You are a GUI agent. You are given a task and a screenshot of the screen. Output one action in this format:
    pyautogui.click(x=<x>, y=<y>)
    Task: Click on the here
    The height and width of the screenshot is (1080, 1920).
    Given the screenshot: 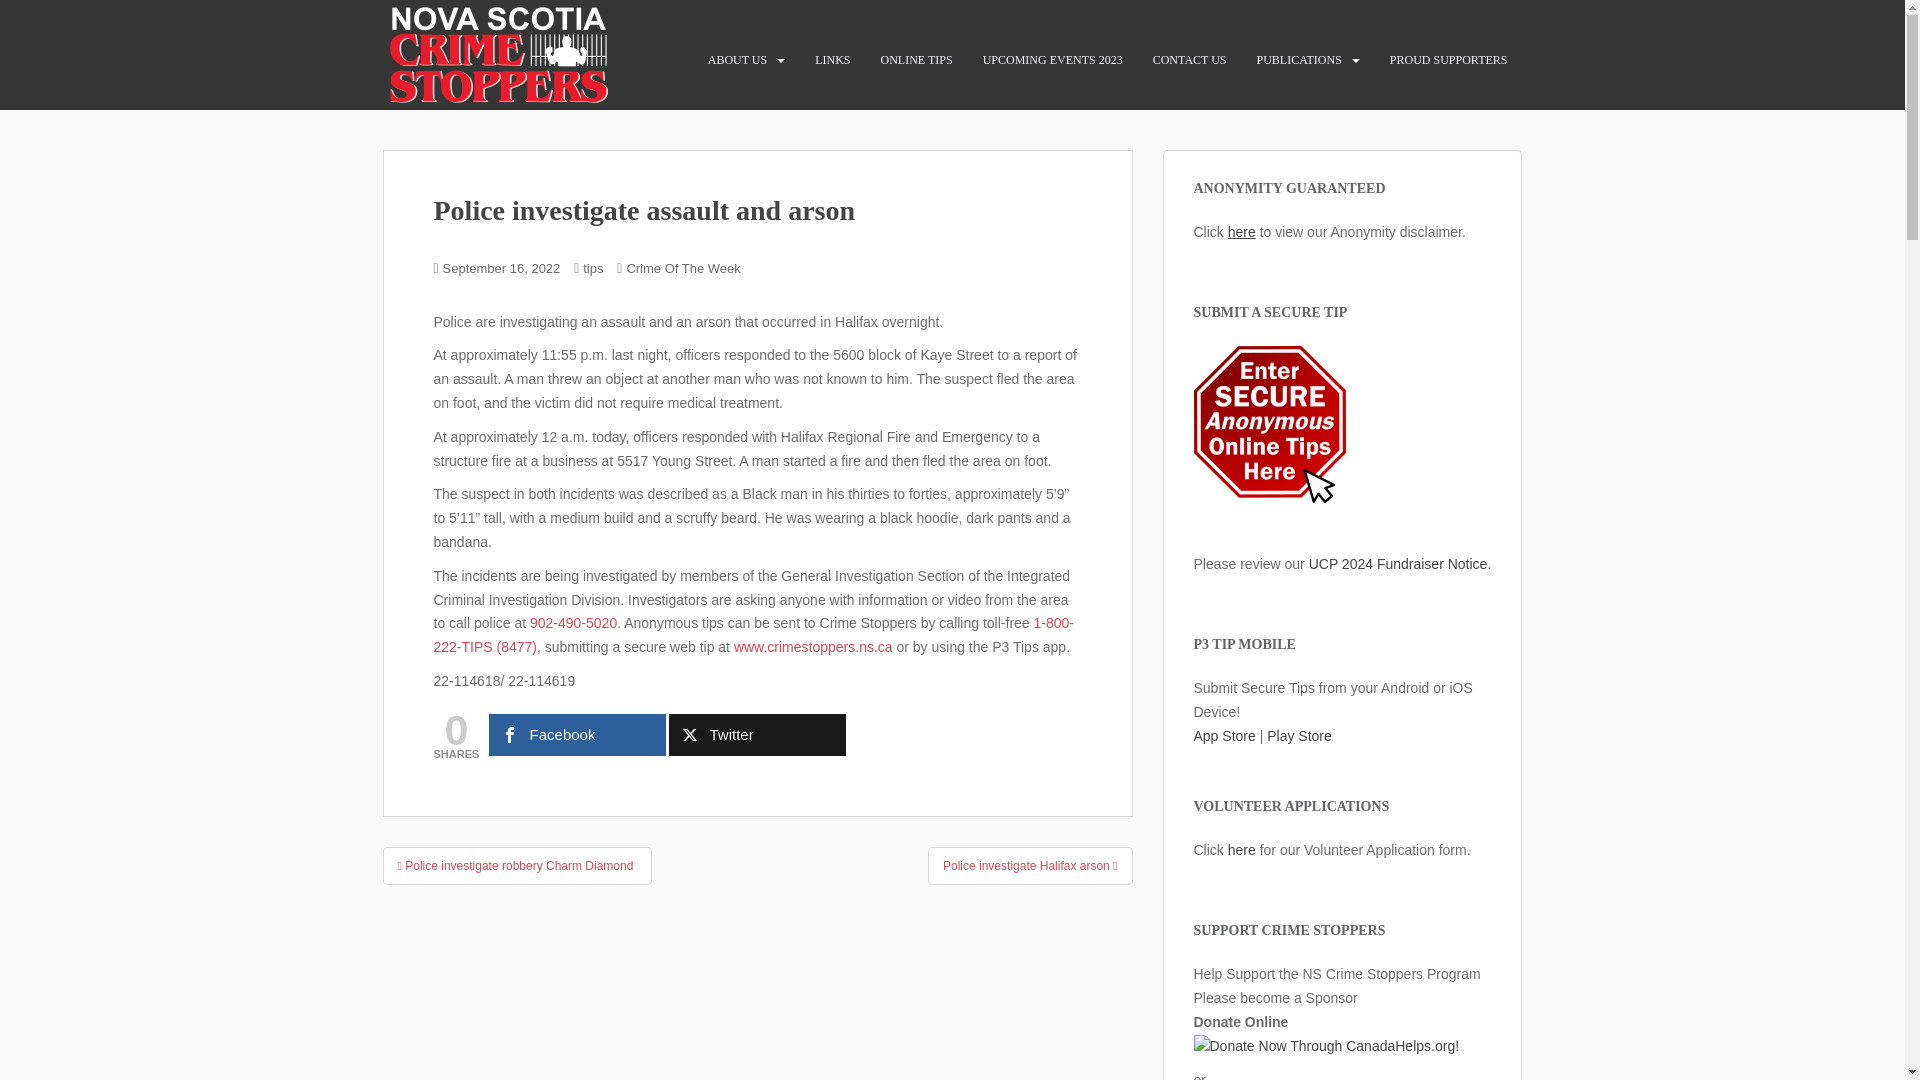 What is the action you would take?
    pyautogui.click(x=1242, y=231)
    